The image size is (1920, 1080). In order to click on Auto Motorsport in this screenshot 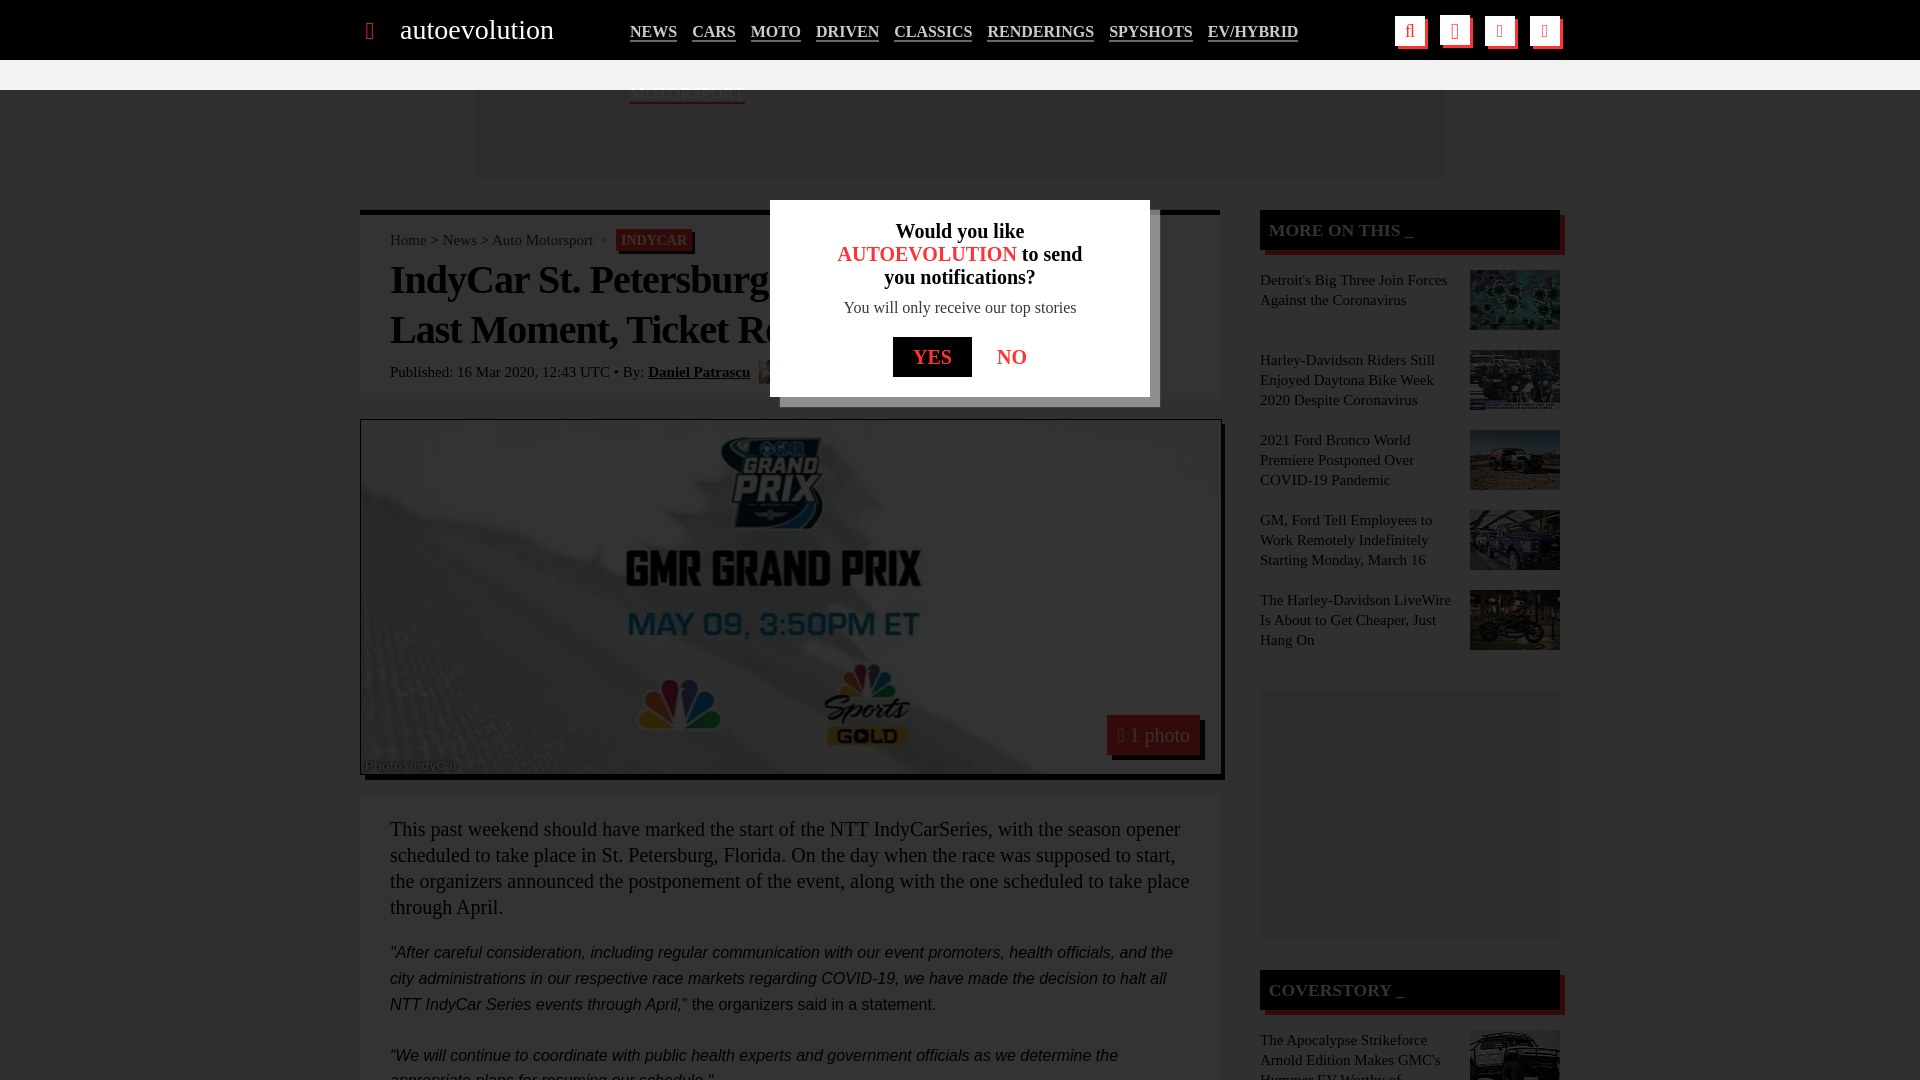, I will do `click(542, 240)`.